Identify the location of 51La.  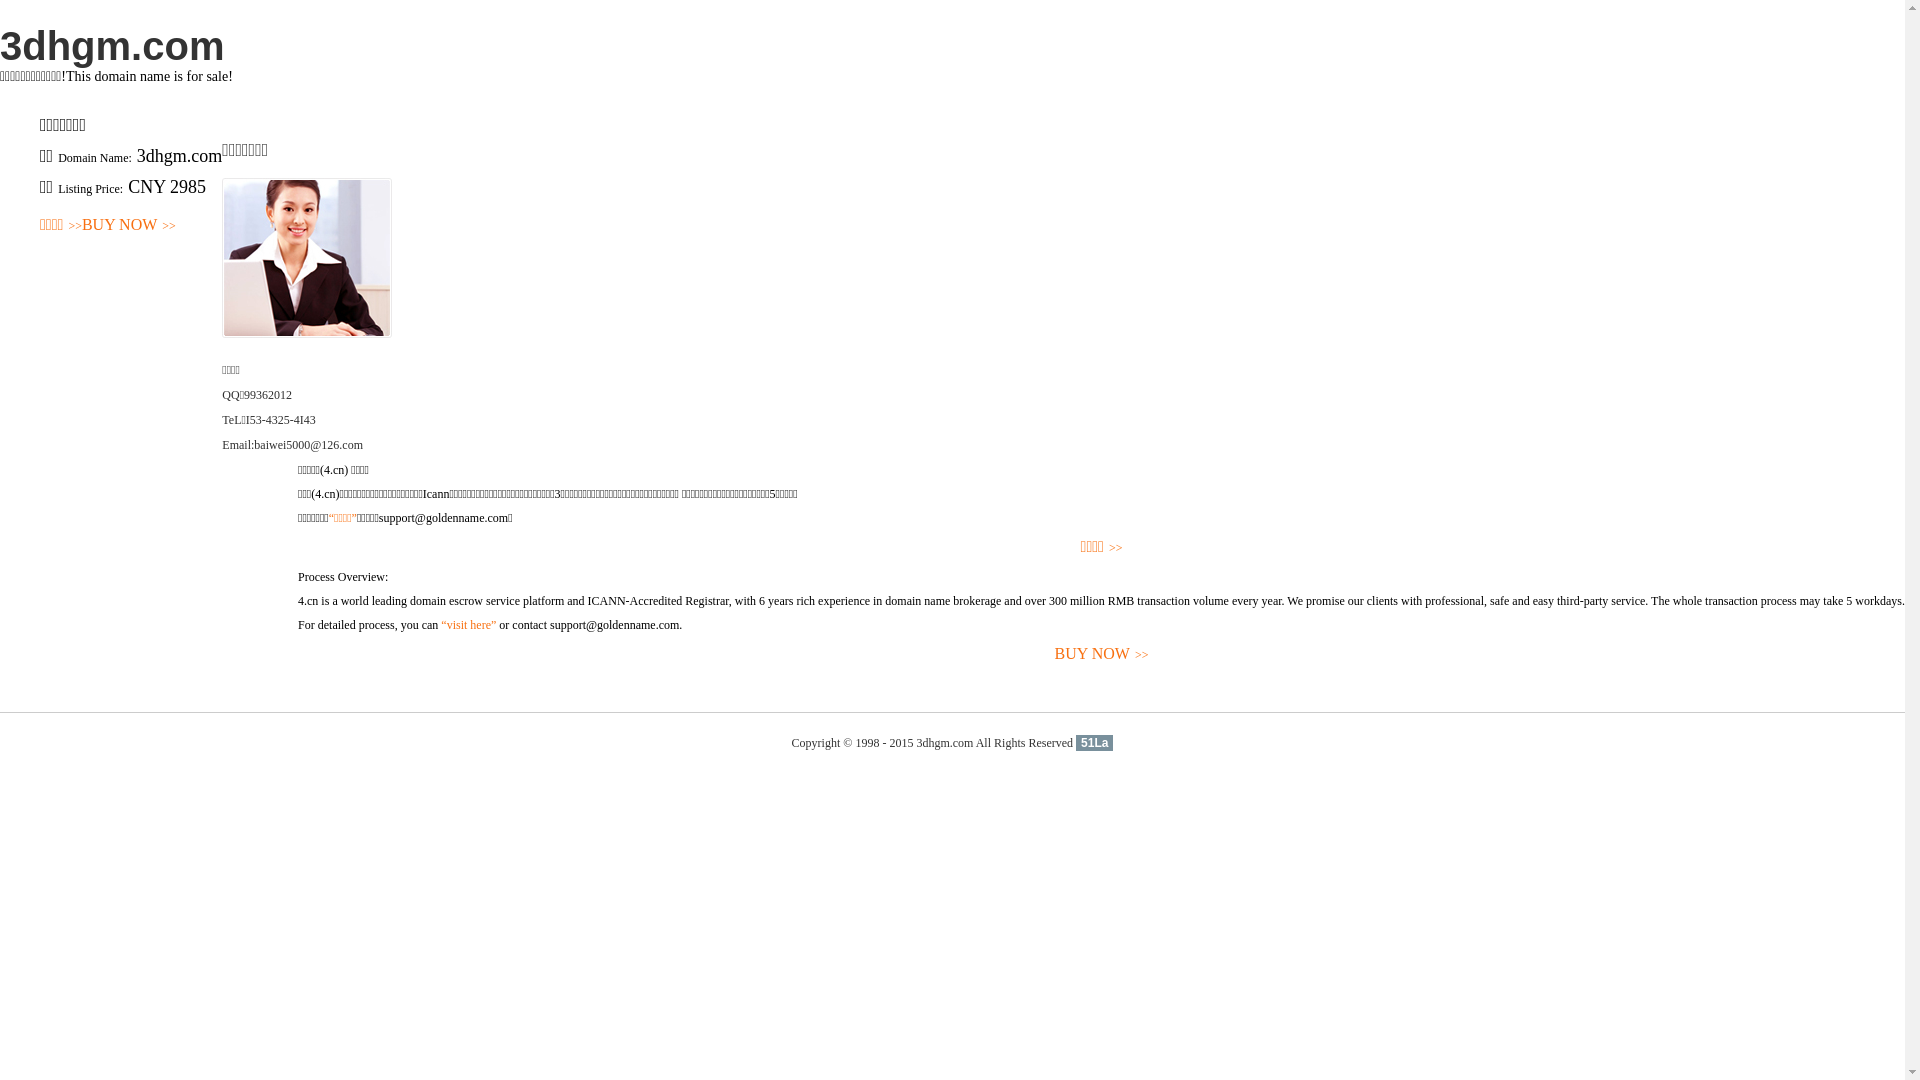
(1094, 743).